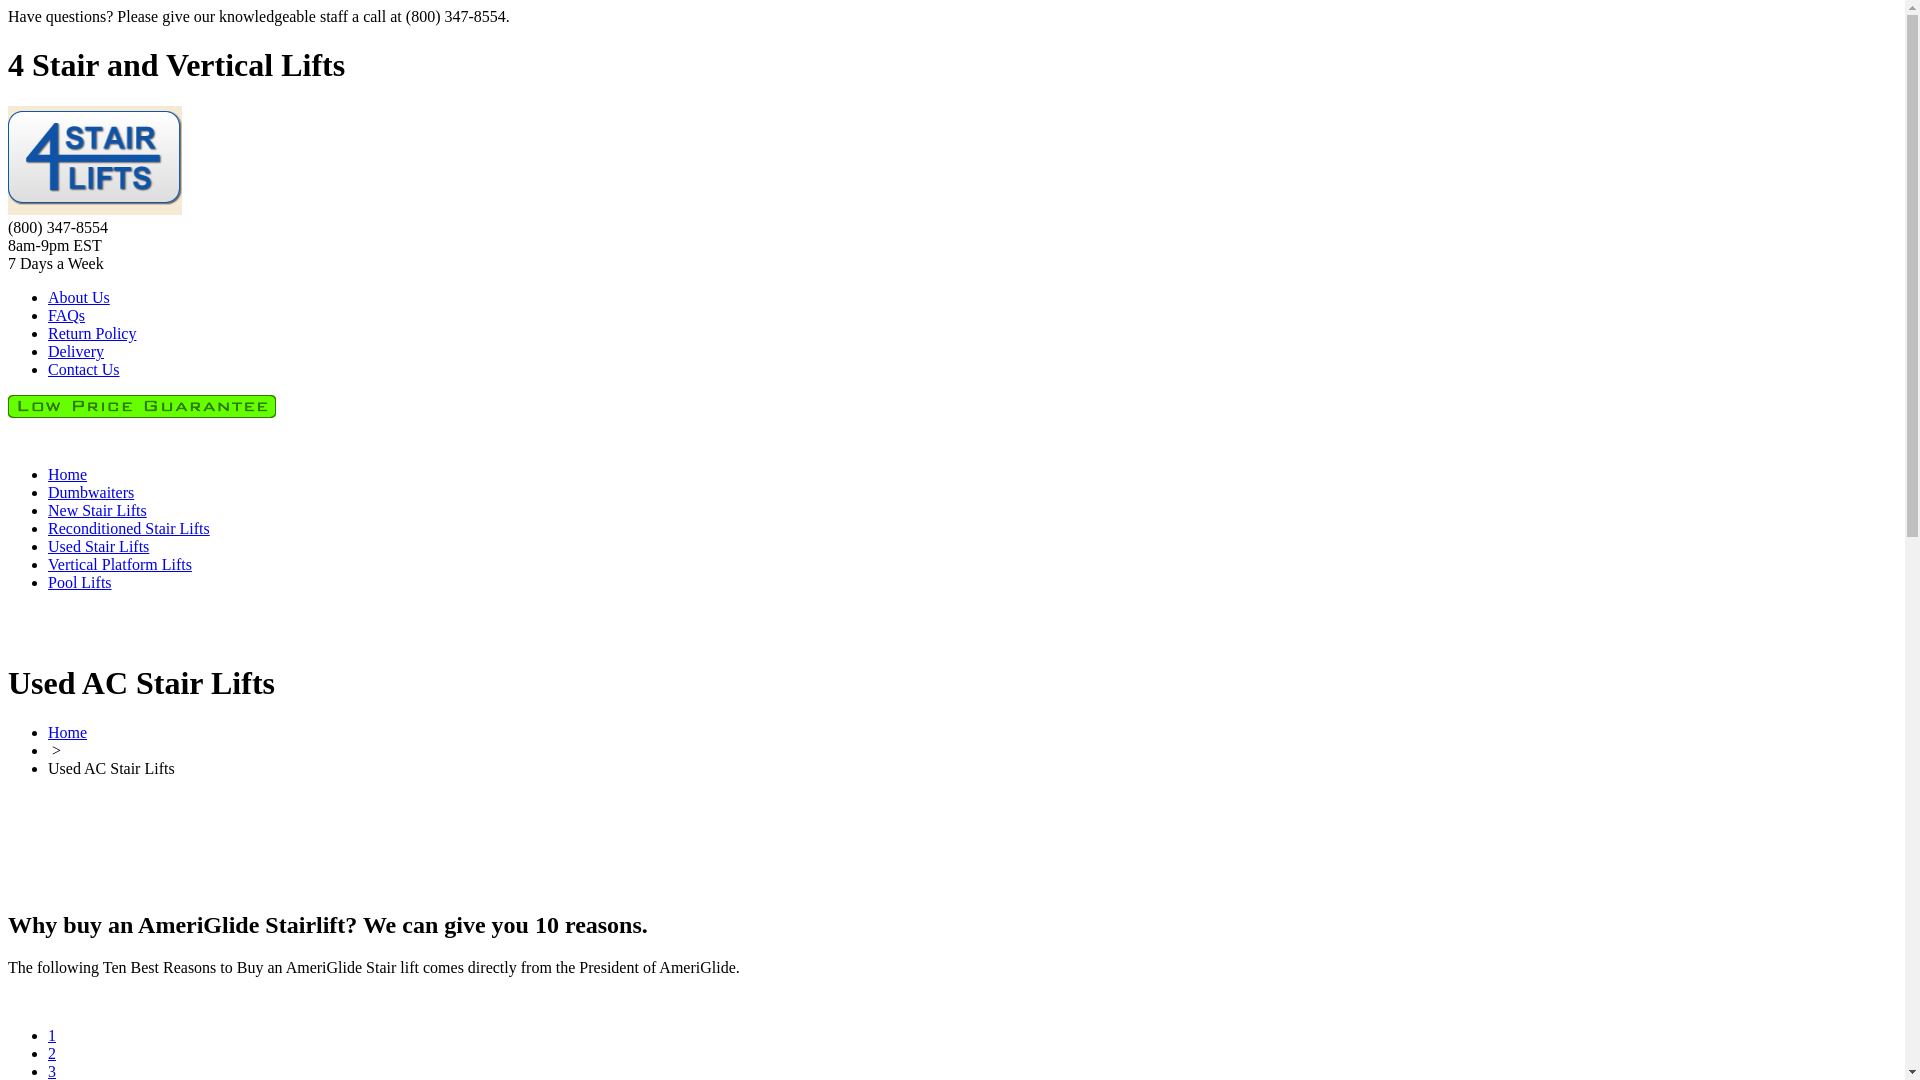 This screenshot has width=1920, height=1080. Describe the element at coordinates (52, 1054) in the screenshot. I see `2` at that location.